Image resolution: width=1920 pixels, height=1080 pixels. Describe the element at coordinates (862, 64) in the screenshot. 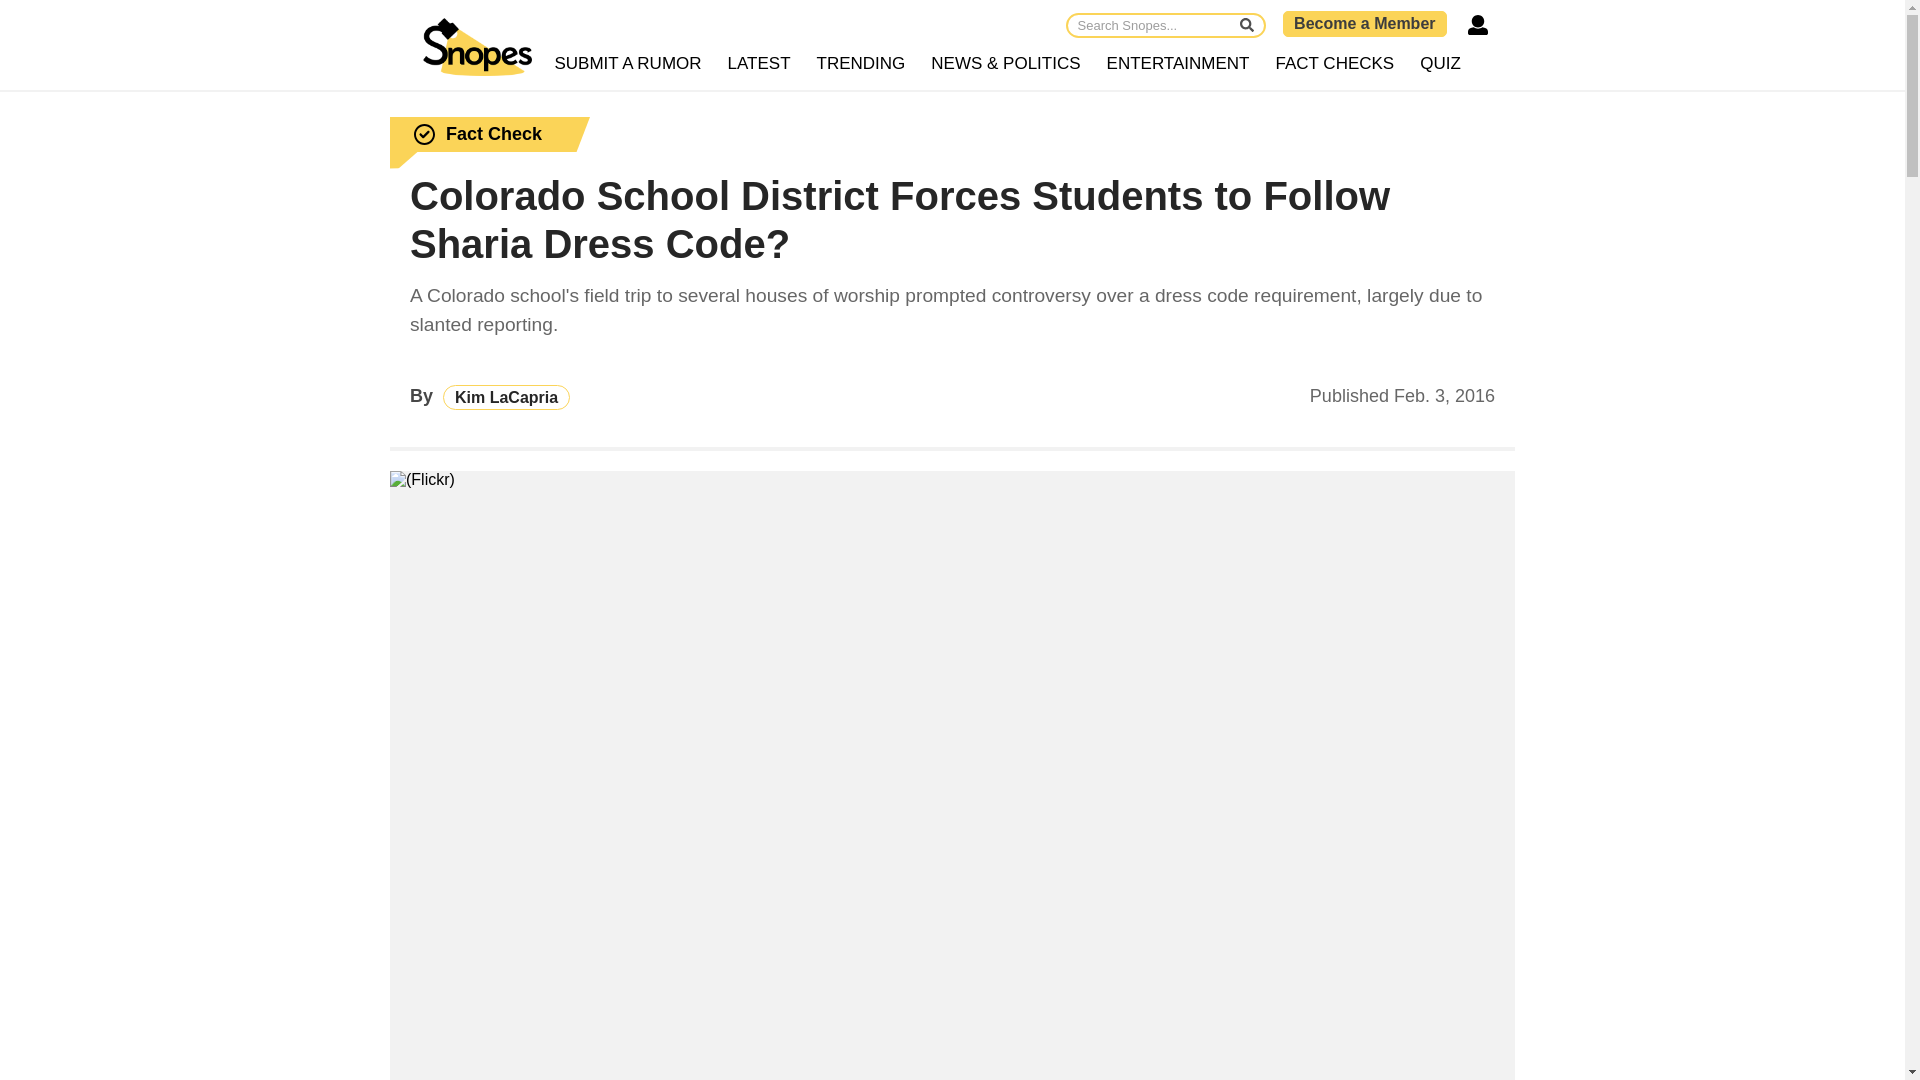

I see `TRENDING` at that location.